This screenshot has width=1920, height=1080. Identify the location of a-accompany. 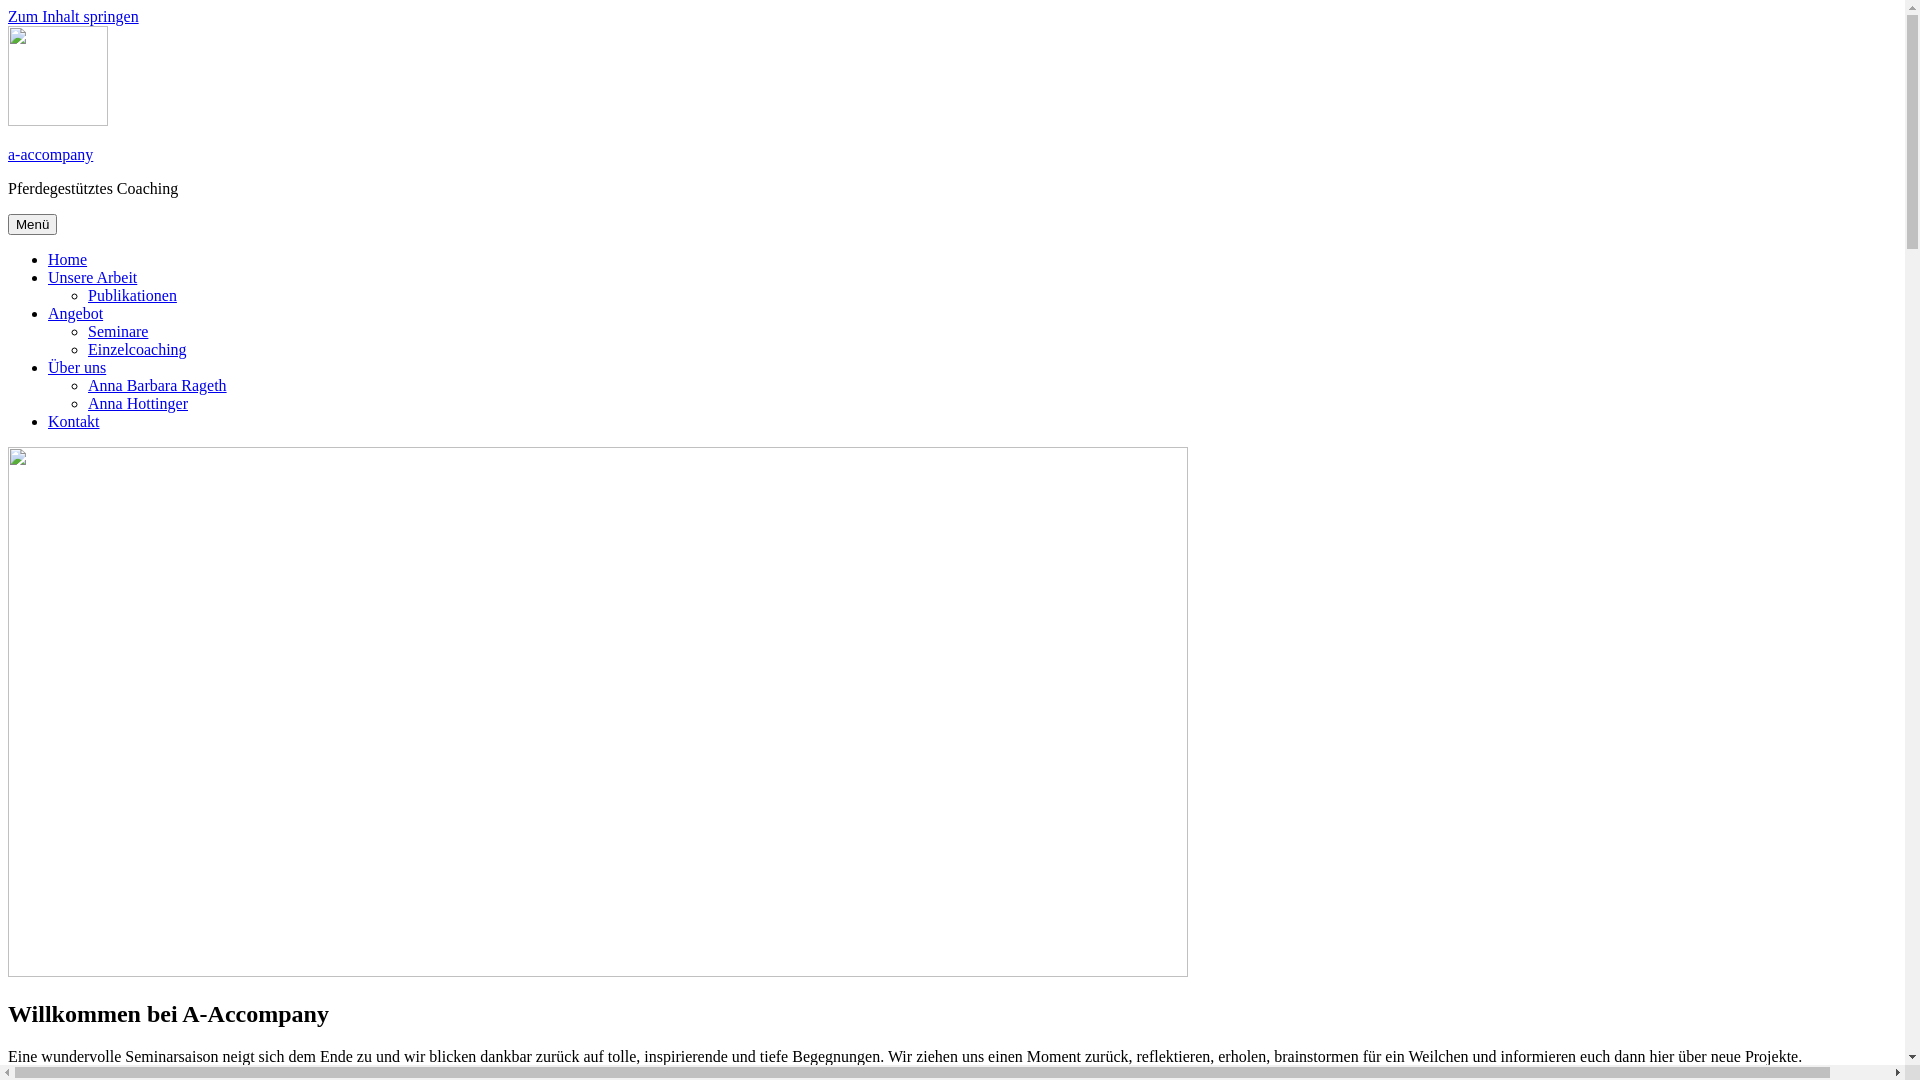
(50, 154).